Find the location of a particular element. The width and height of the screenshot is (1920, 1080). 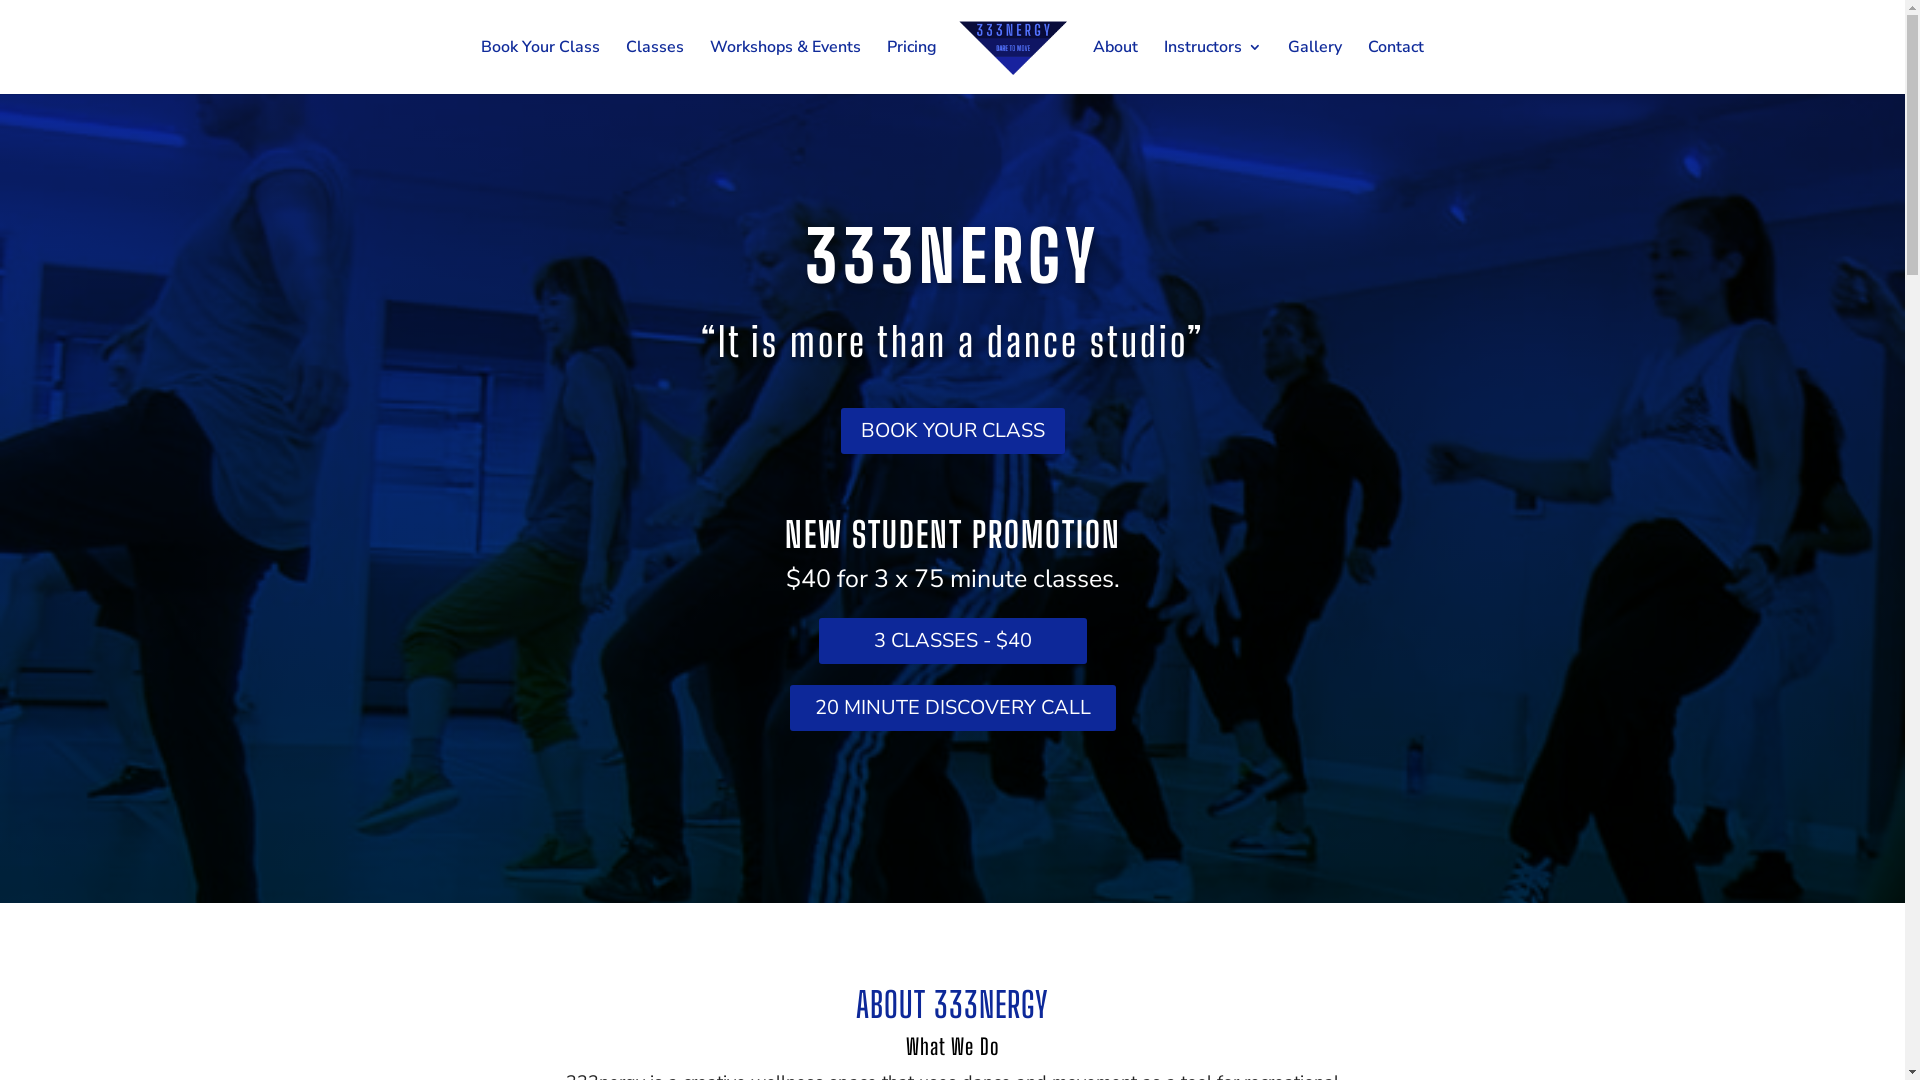

3 CLASSES - $40 is located at coordinates (952, 641).